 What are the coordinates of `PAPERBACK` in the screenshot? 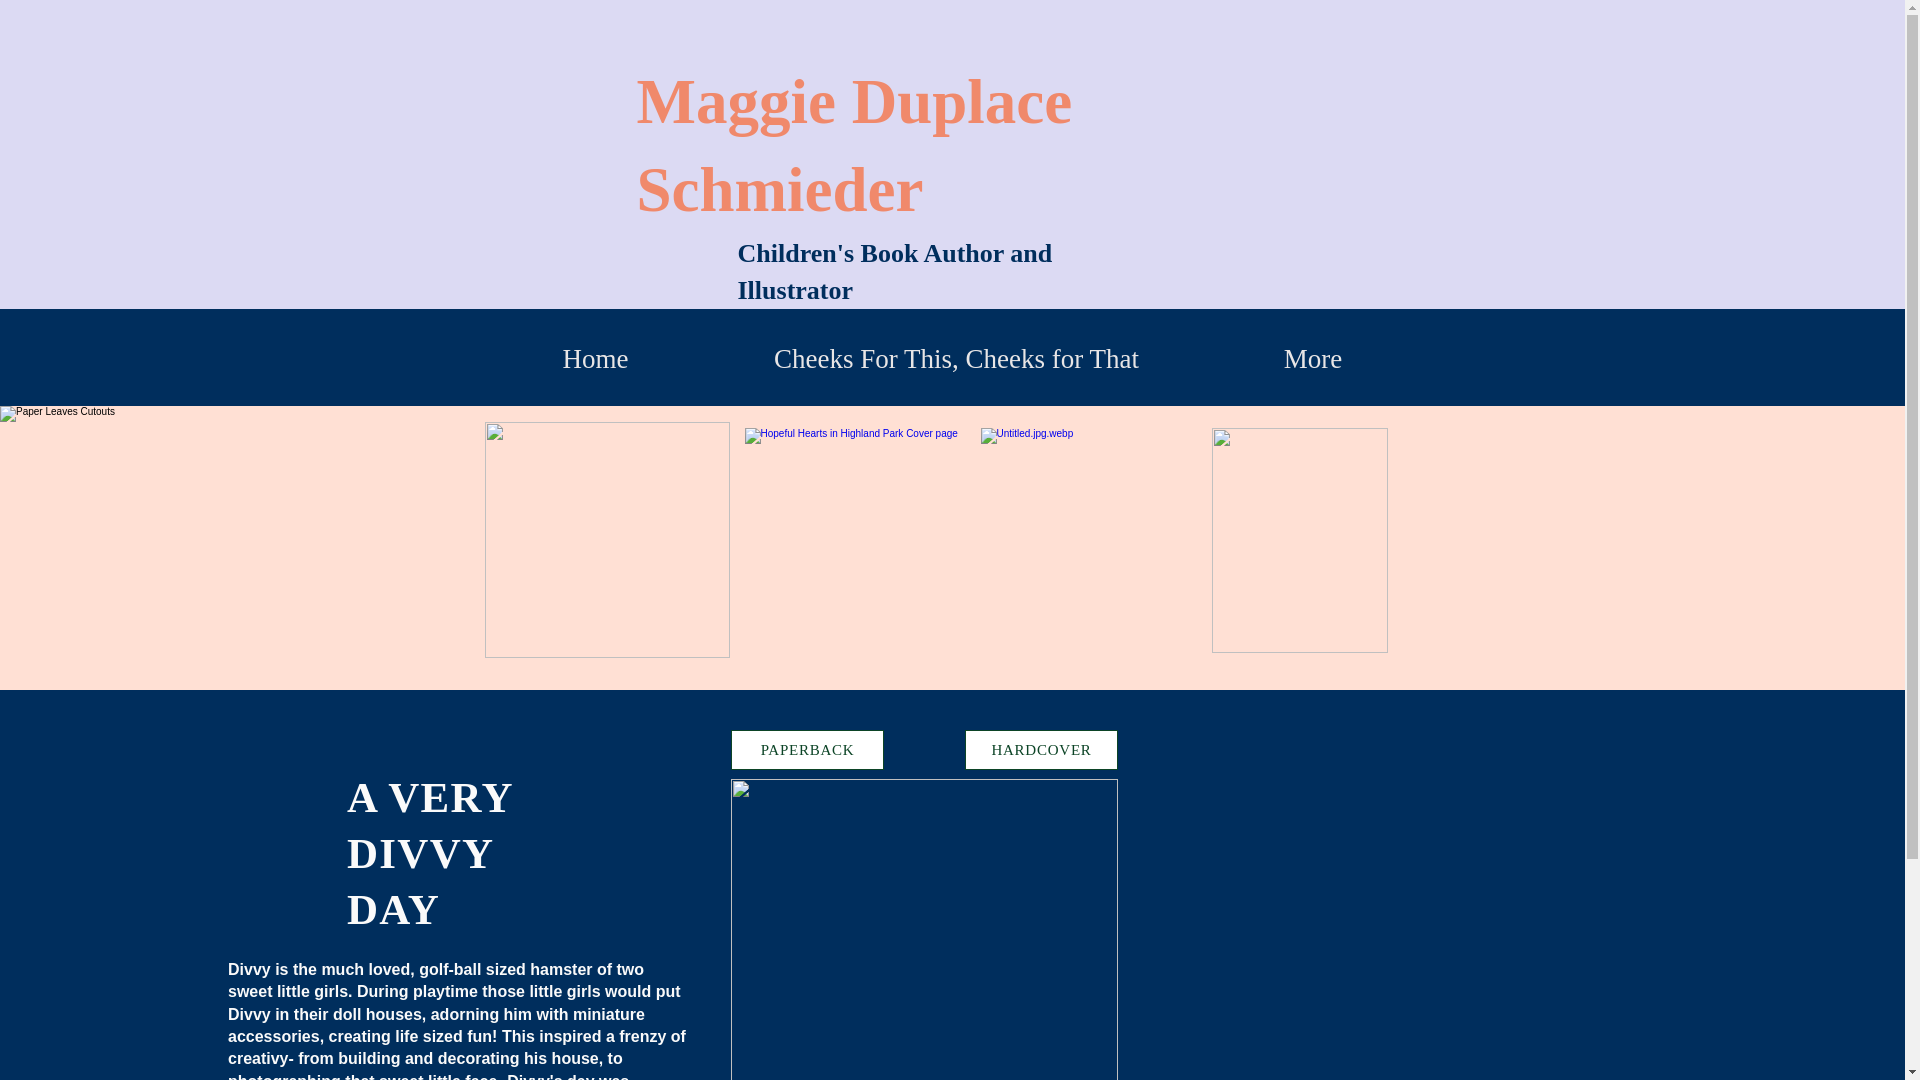 It's located at (807, 750).